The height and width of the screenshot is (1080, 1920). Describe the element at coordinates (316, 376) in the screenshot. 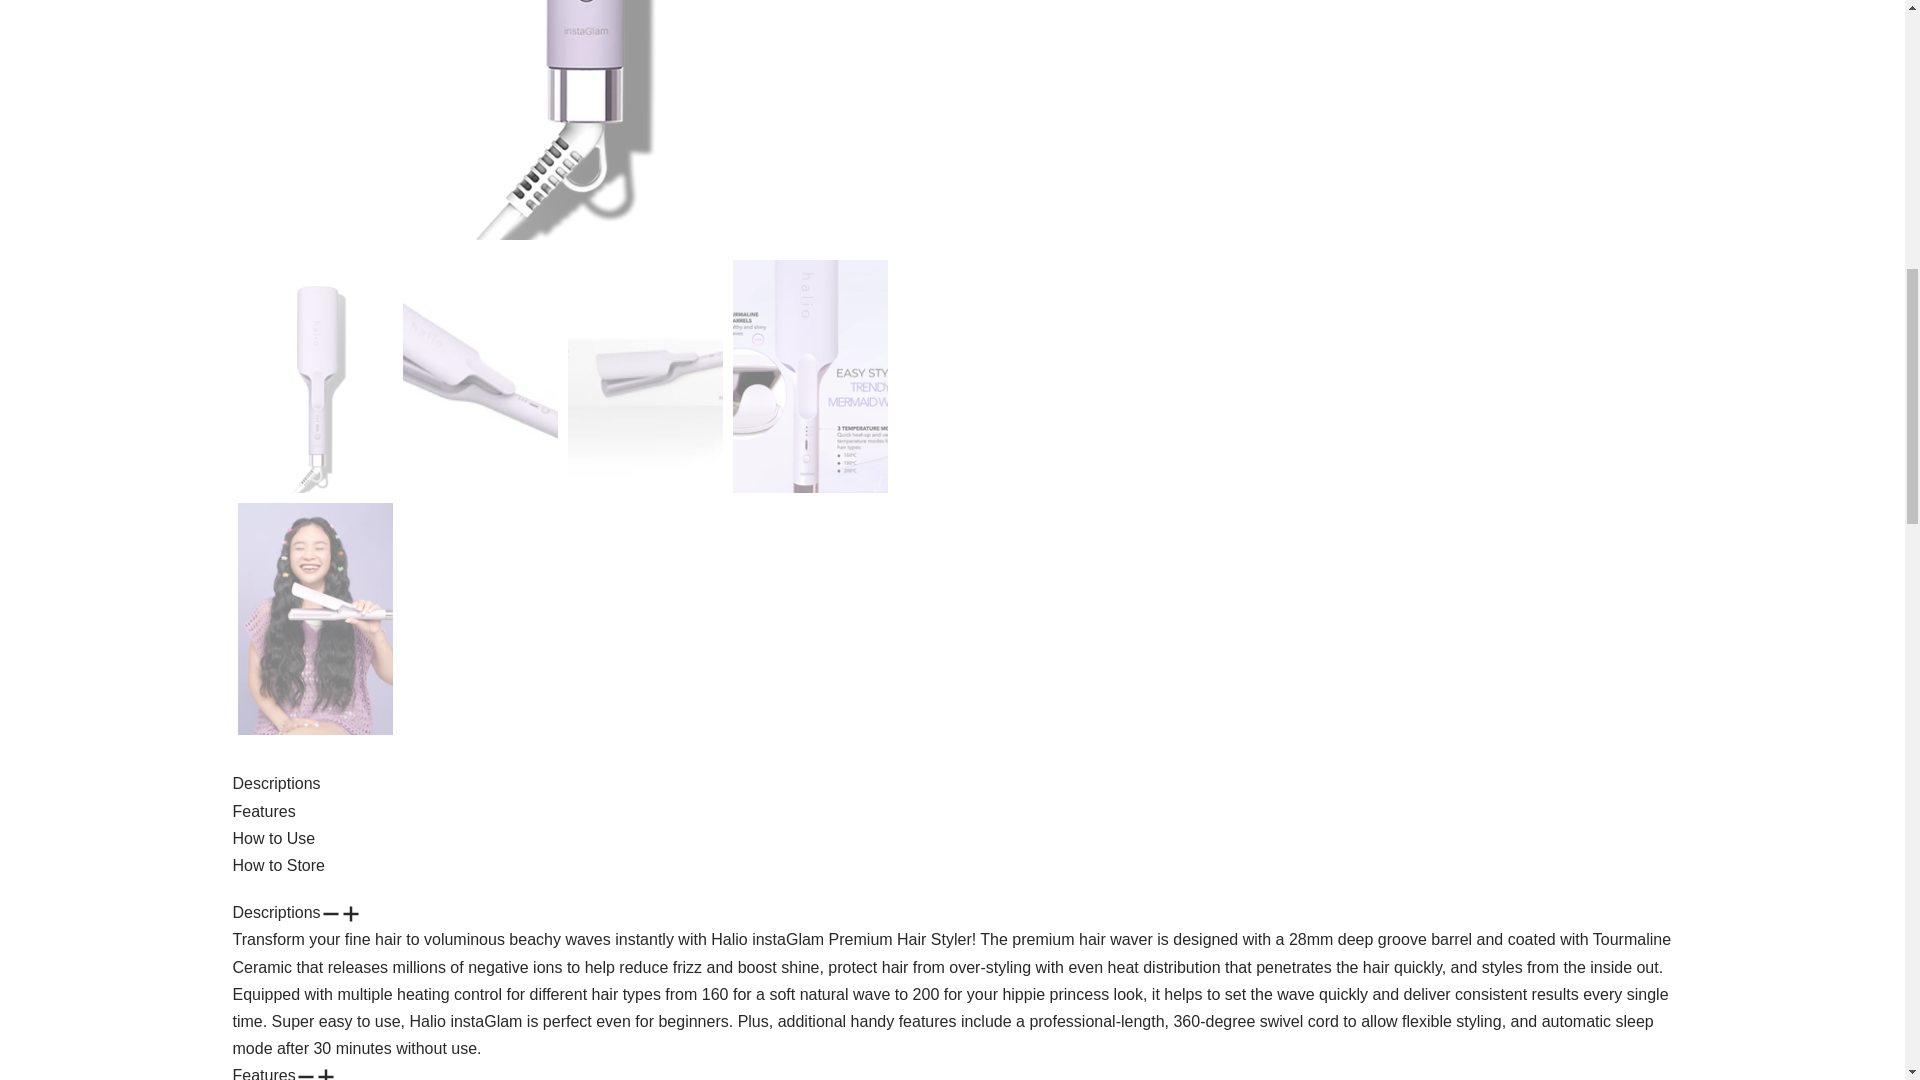

I see `instaGlam Premium Hair Styler` at that location.